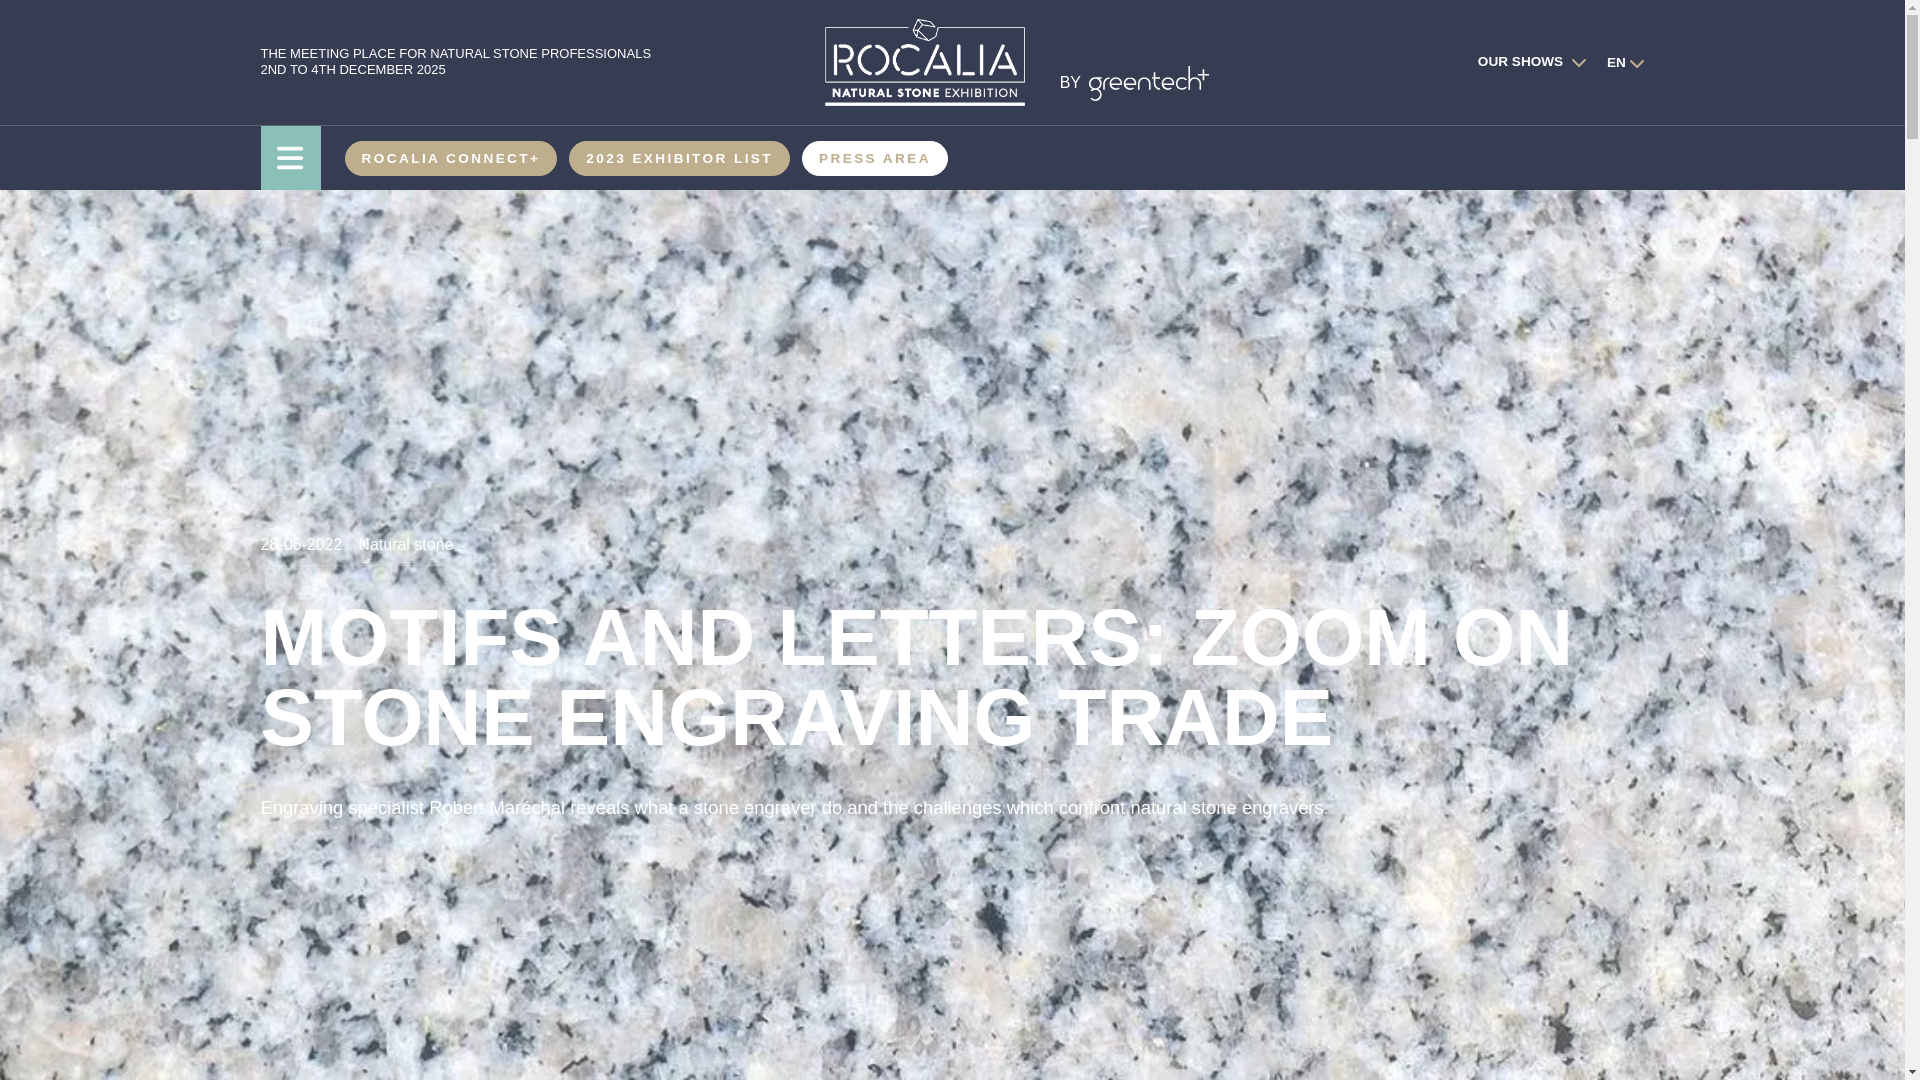 The image size is (1920, 1080). I want to click on Logo en, so click(923, 62).